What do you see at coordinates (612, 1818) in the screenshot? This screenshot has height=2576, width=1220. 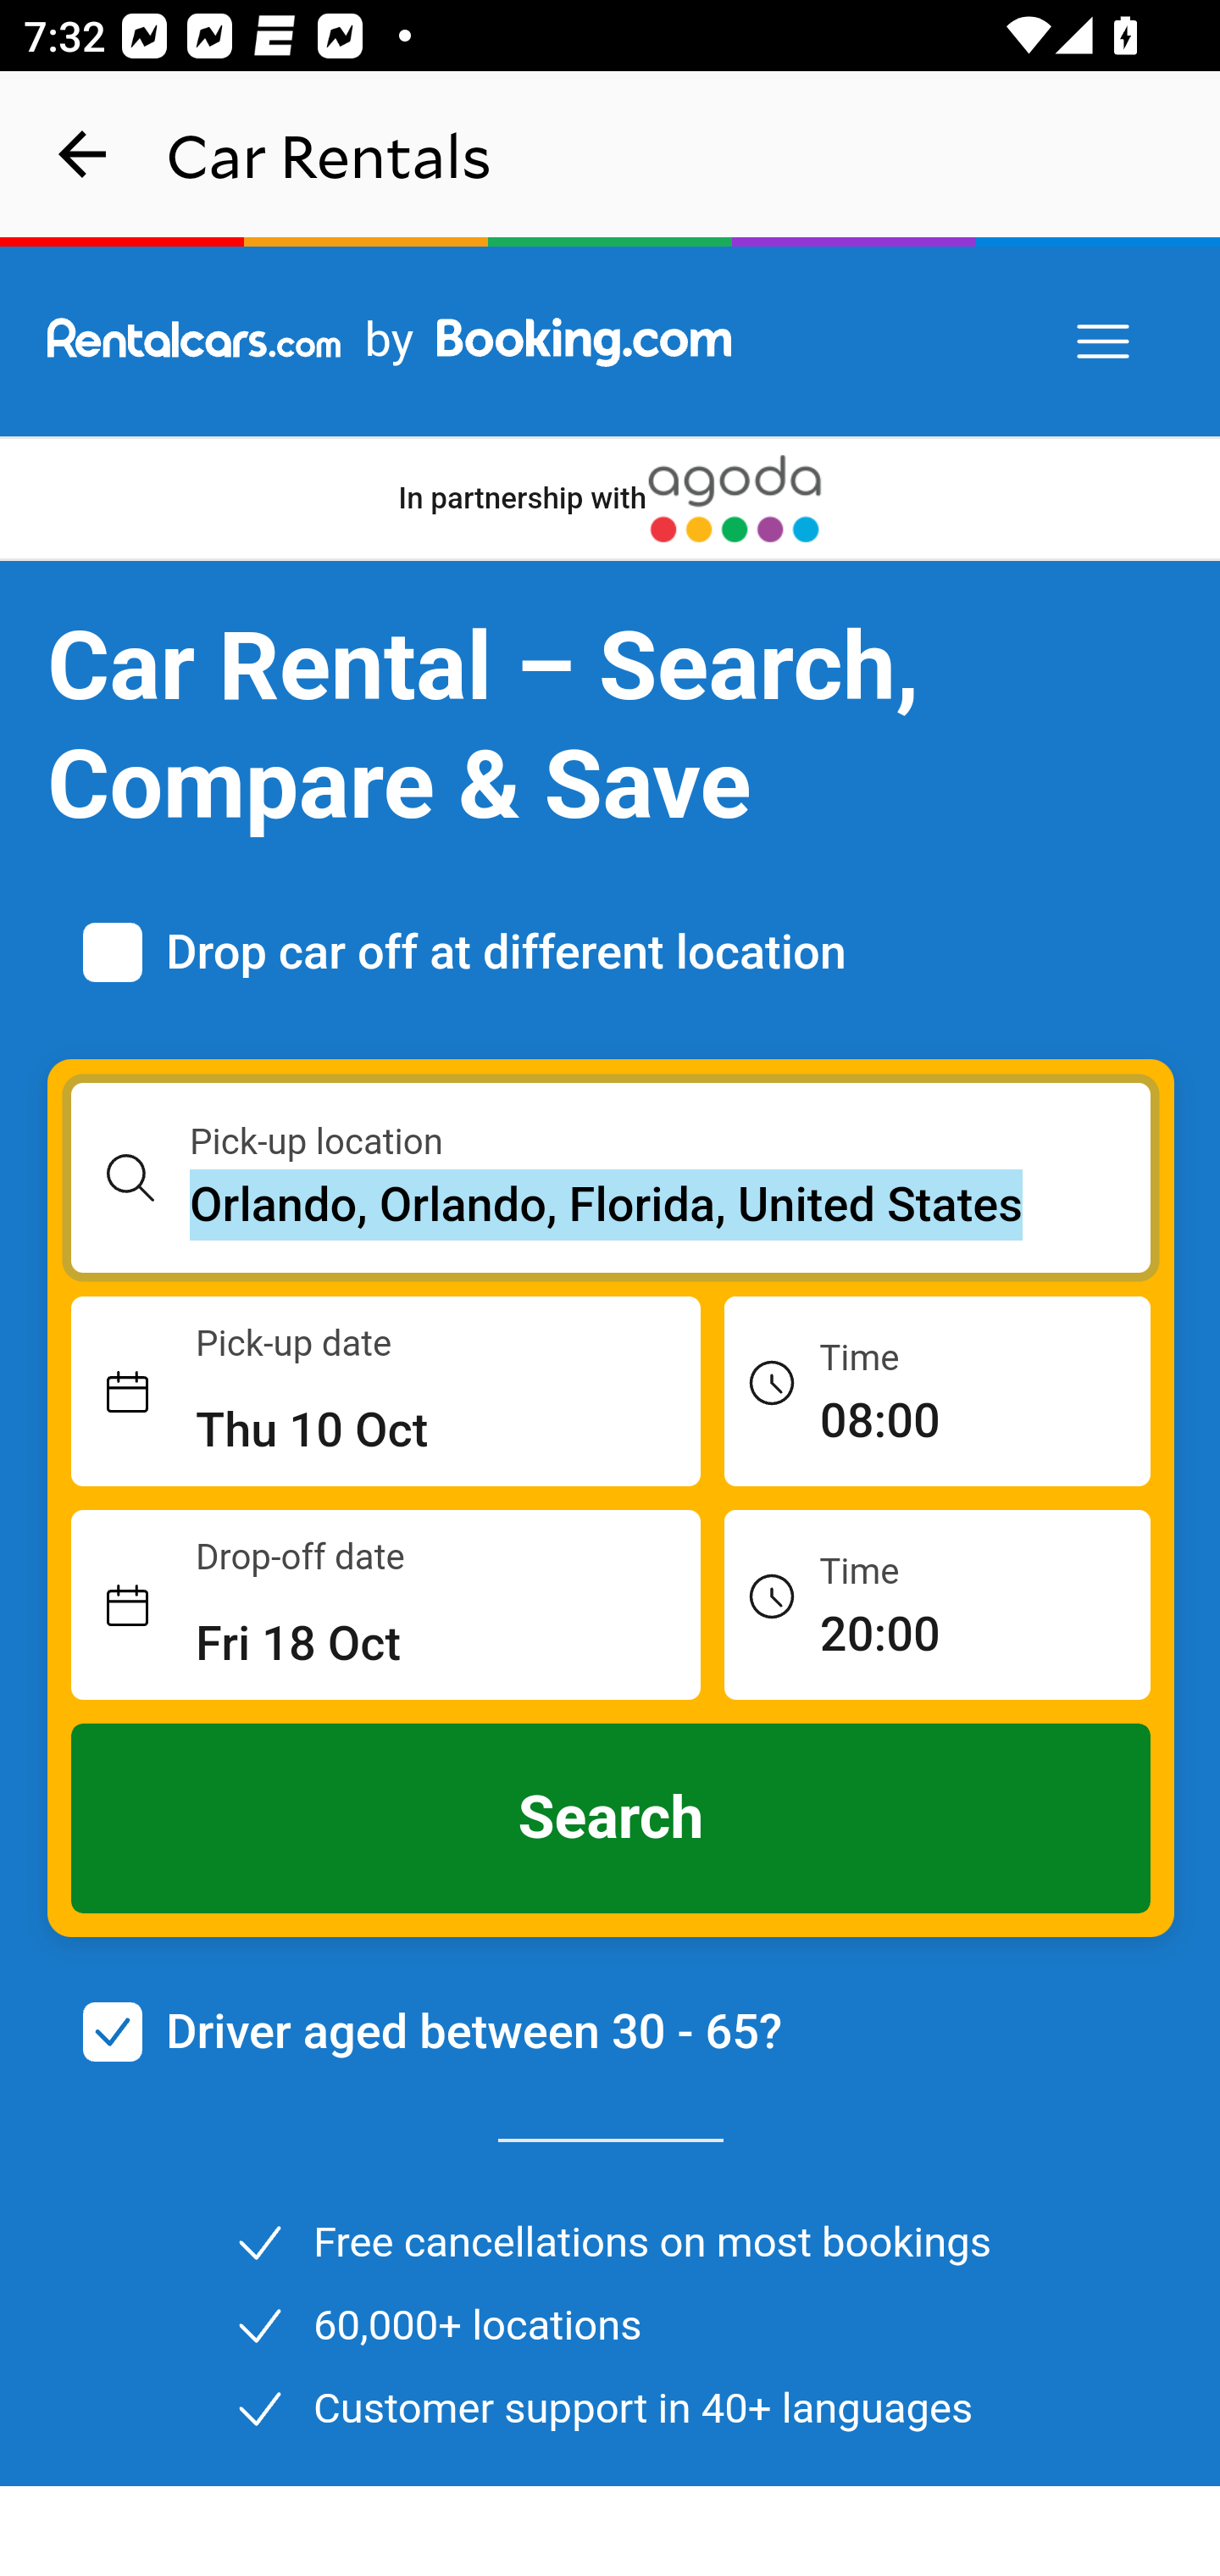 I see `Search` at bounding box center [612, 1818].